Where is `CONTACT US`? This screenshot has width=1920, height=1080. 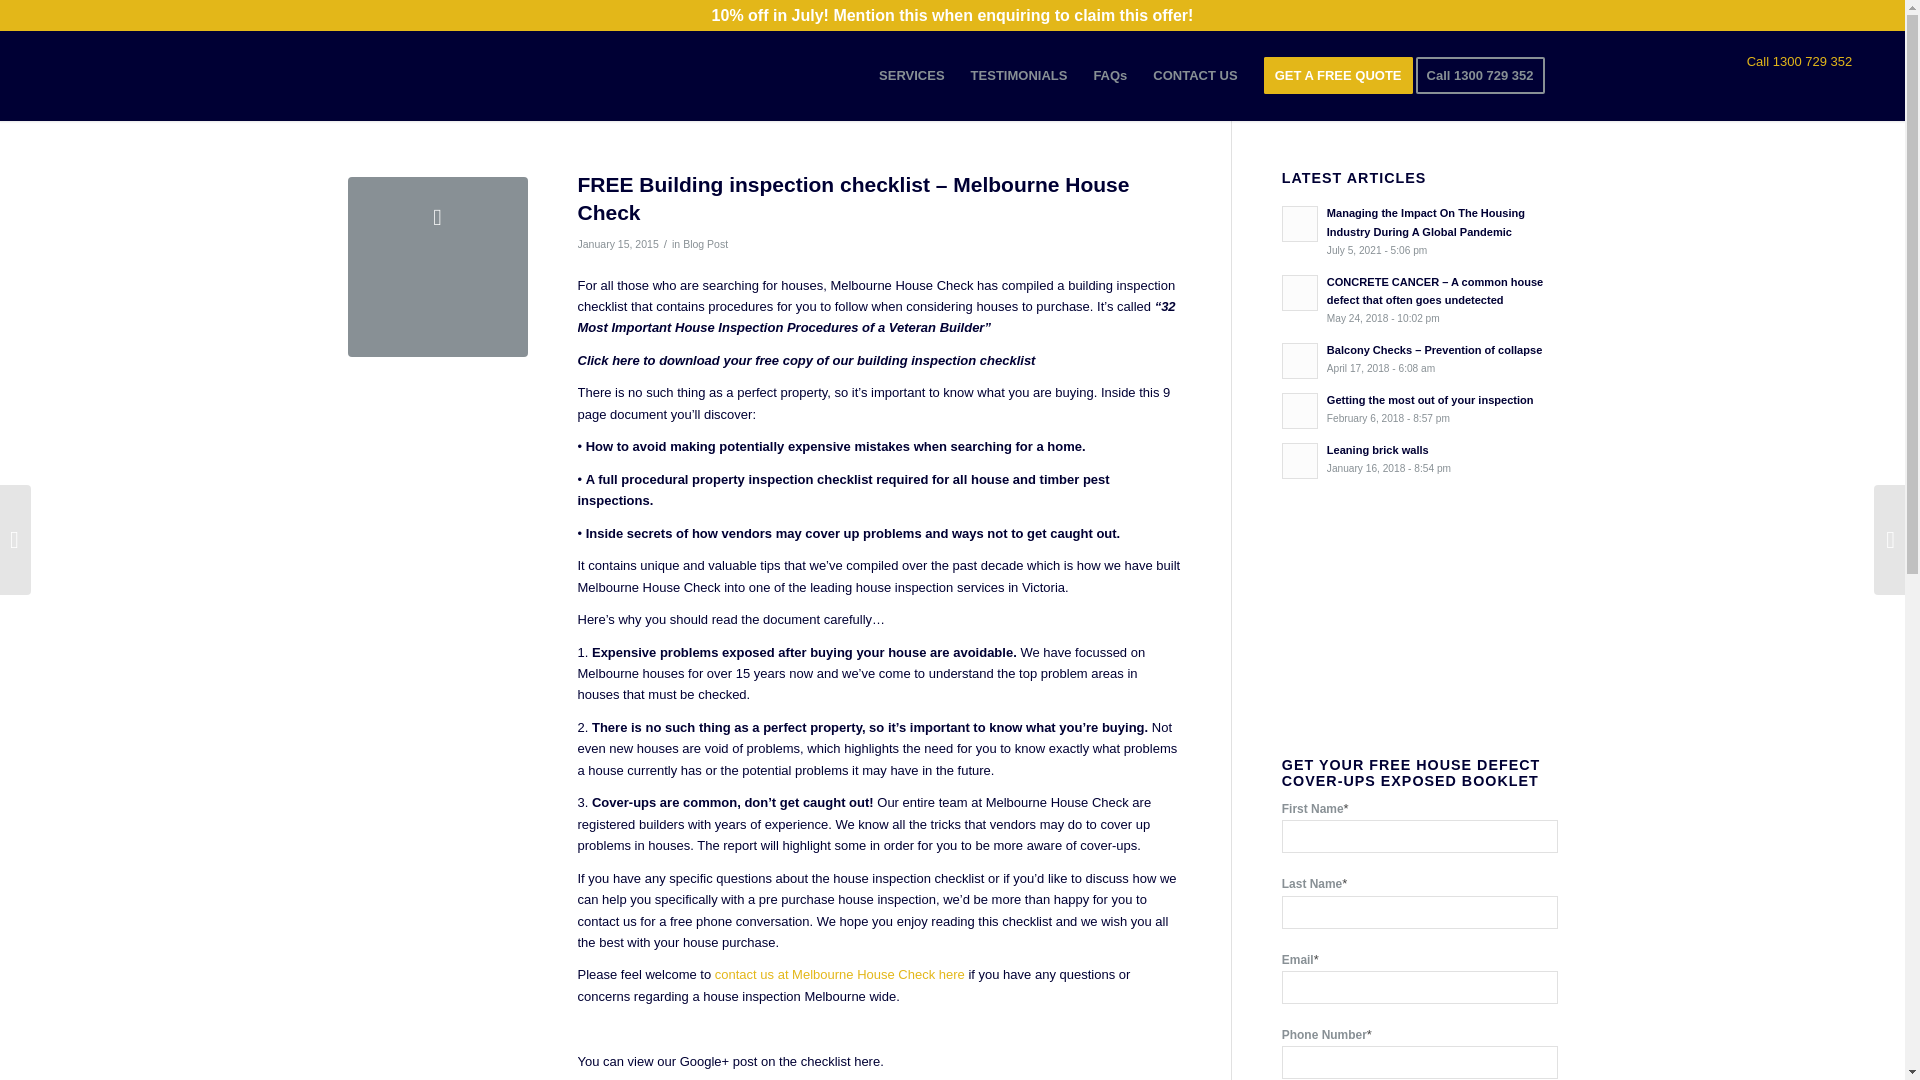
CONTACT US is located at coordinates (1194, 76).